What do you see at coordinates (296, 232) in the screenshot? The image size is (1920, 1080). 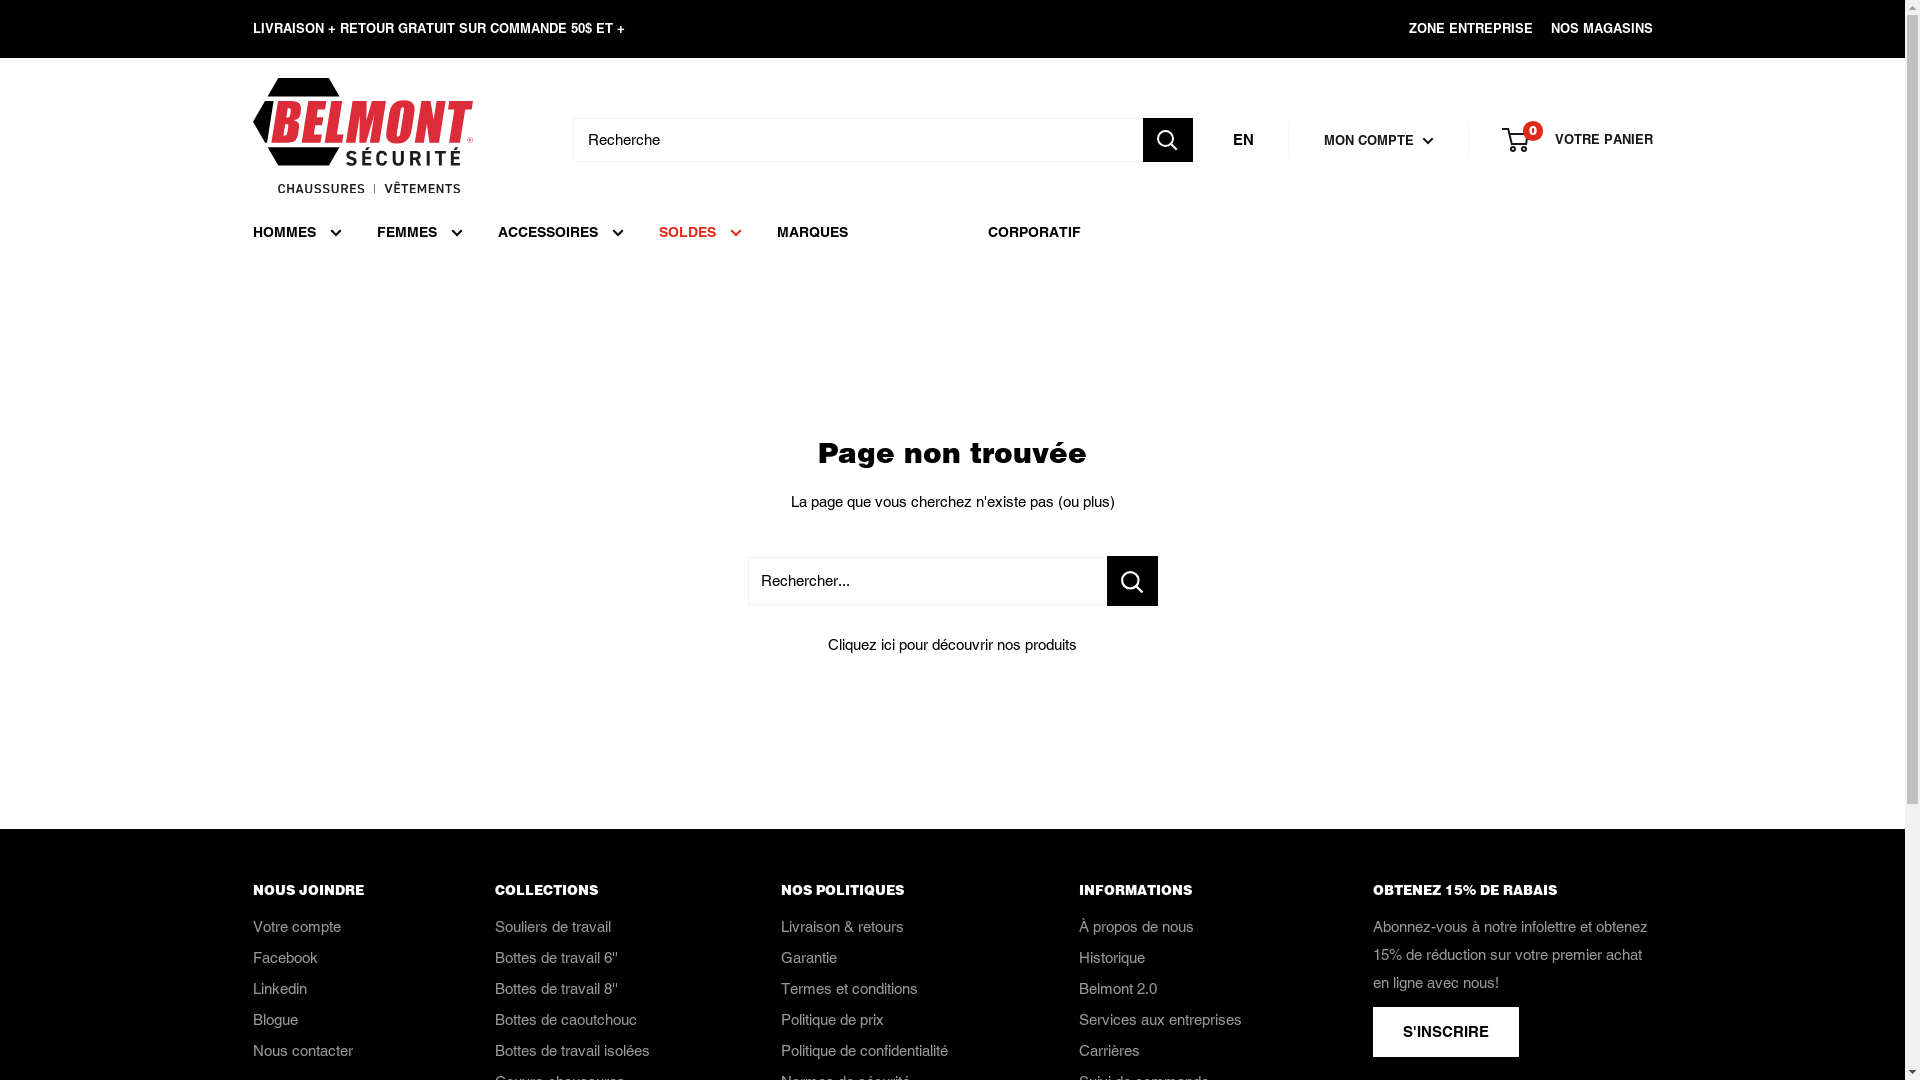 I see `HOMMES` at bounding box center [296, 232].